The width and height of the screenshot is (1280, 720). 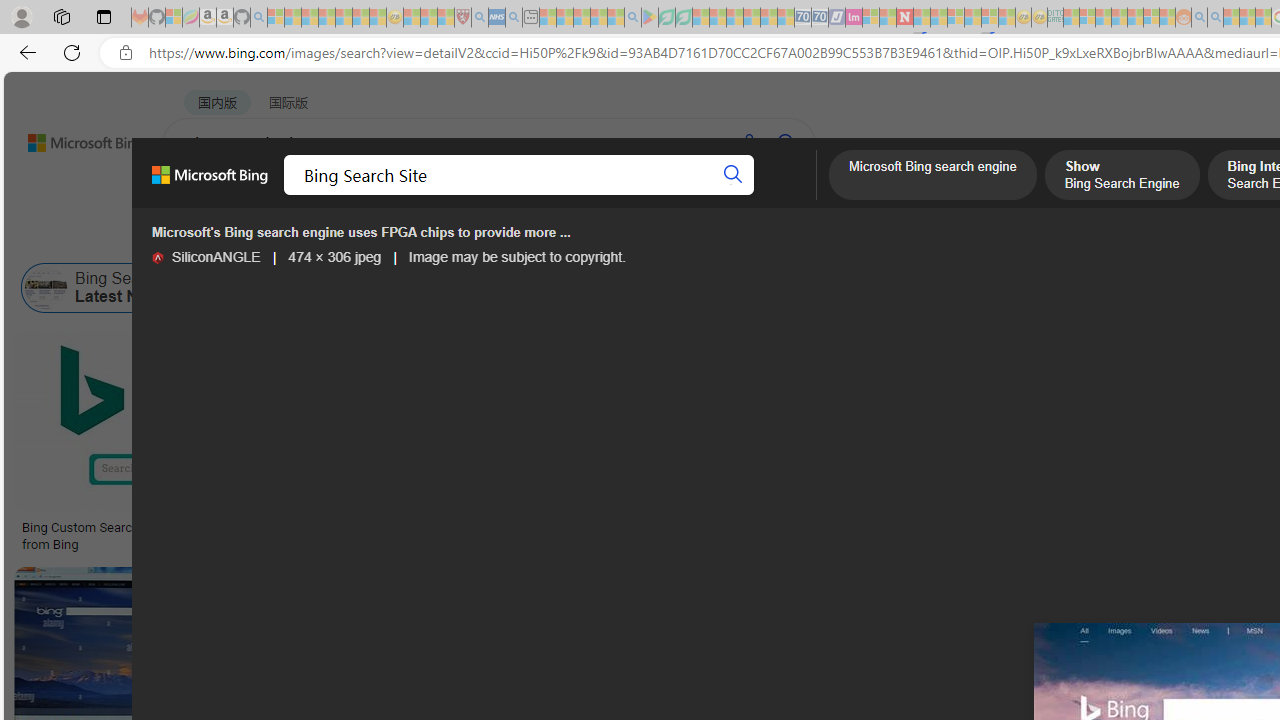 I want to click on License, so click(x=665, y=238).